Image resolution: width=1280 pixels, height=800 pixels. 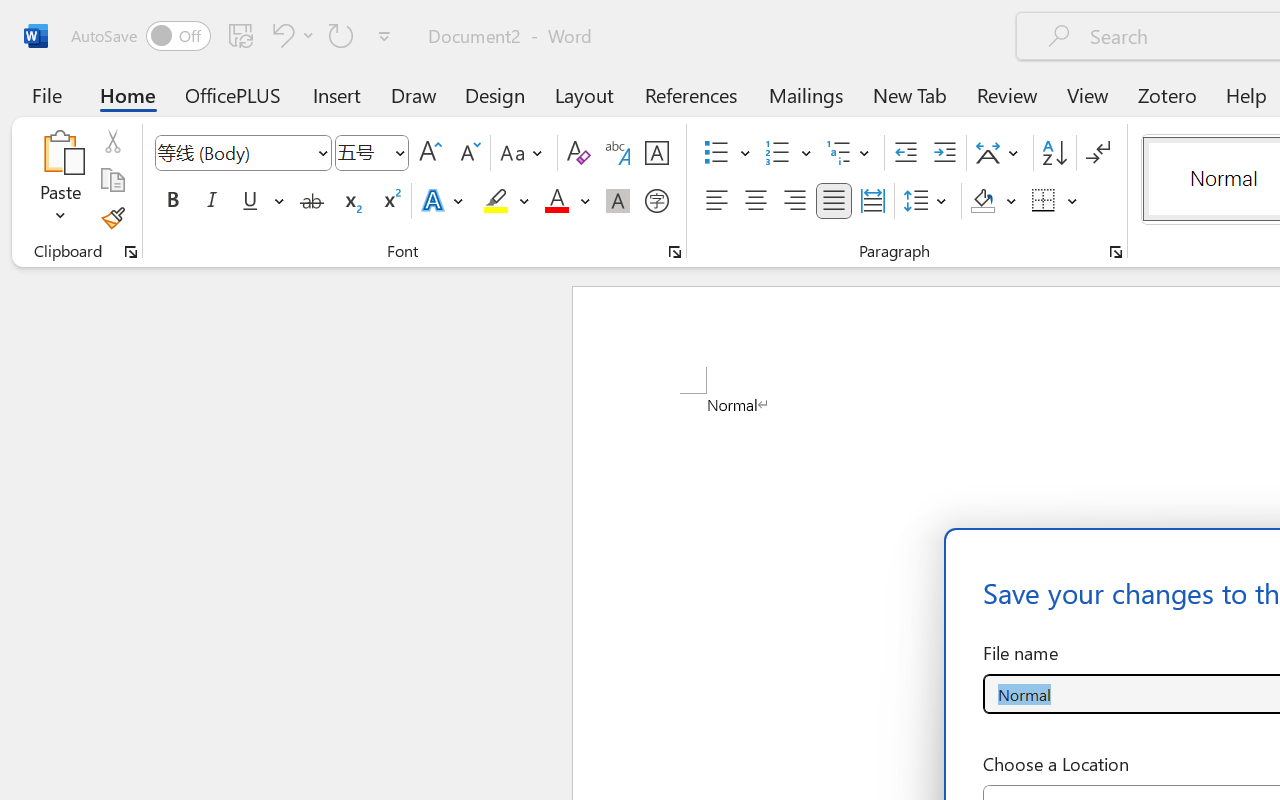 I want to click on Text Highlight Color Yellow, so click(x=496, y=201).